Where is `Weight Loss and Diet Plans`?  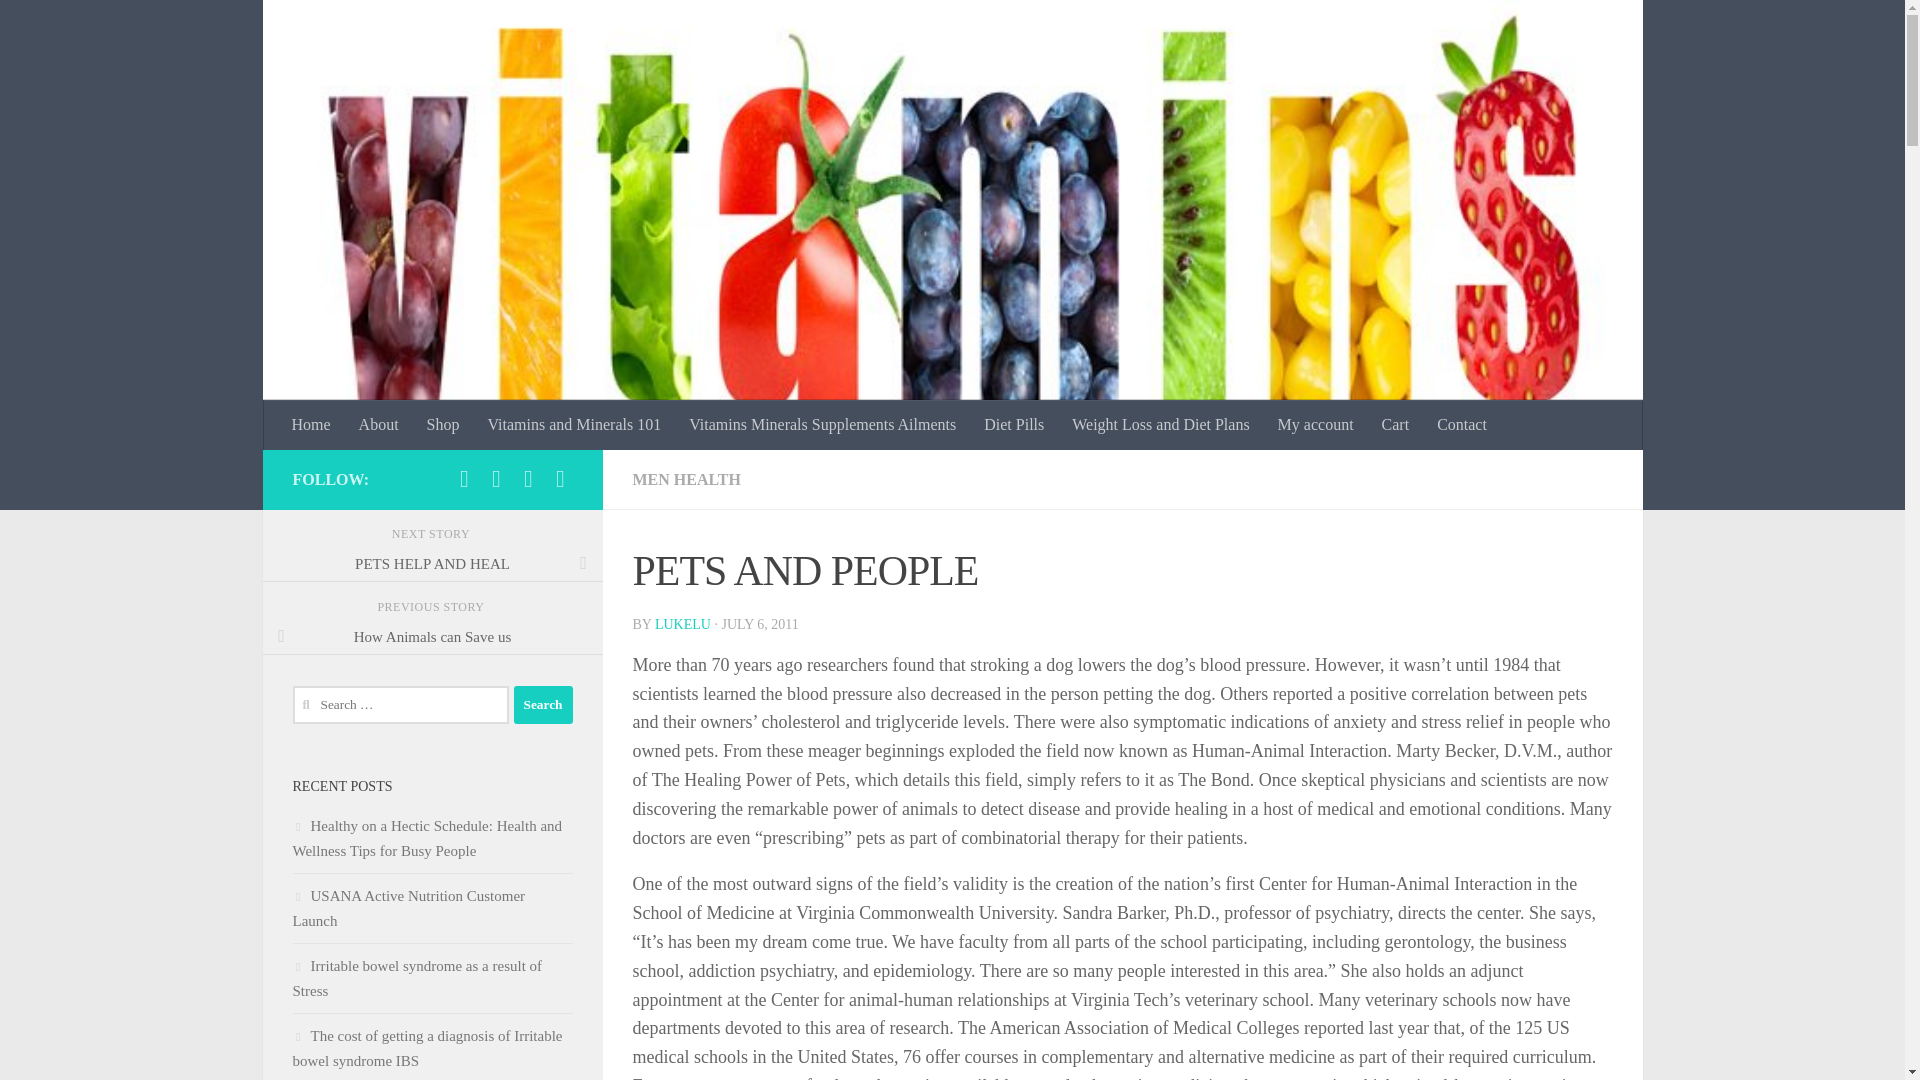
Weight Loss and Diet Plans is located at coordinates (1160, 424).